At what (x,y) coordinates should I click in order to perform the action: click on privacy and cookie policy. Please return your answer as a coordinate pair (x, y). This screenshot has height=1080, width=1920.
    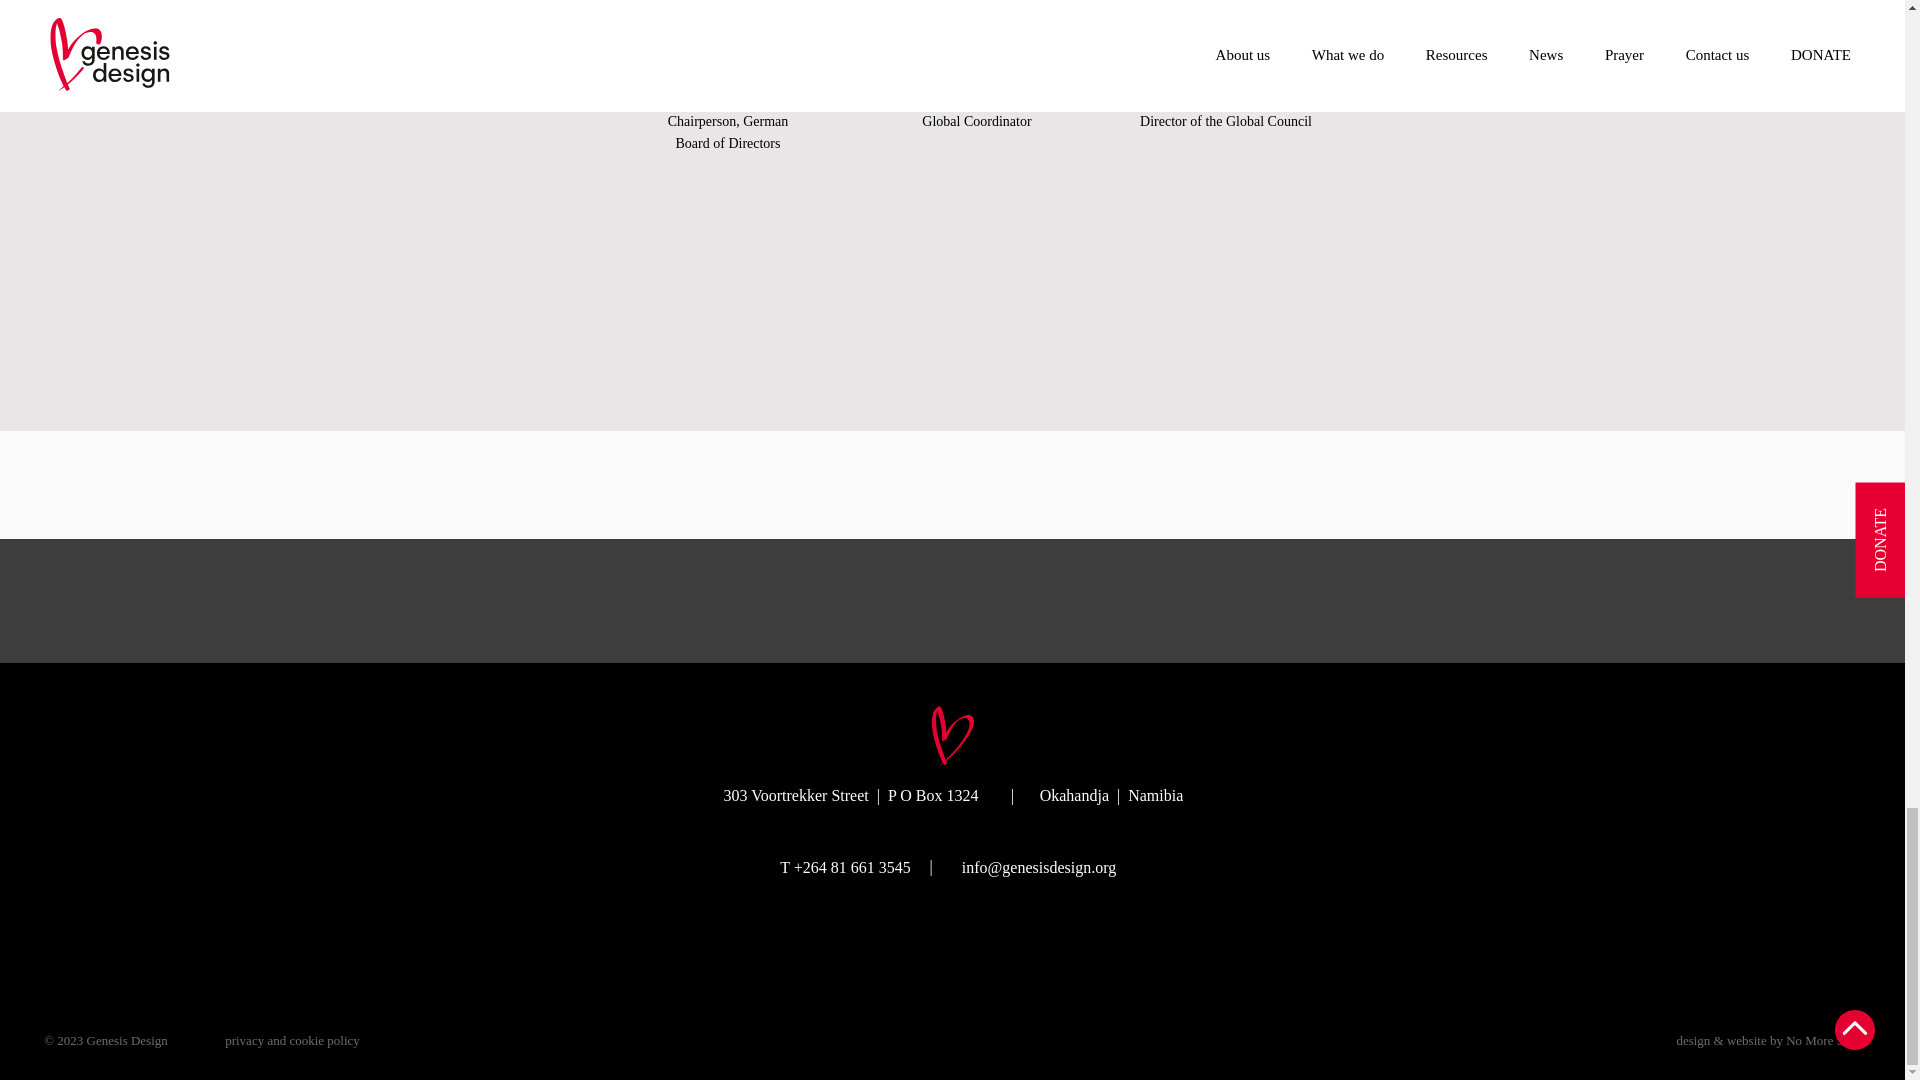
    Looking at the image, I should click on (292, 1040).